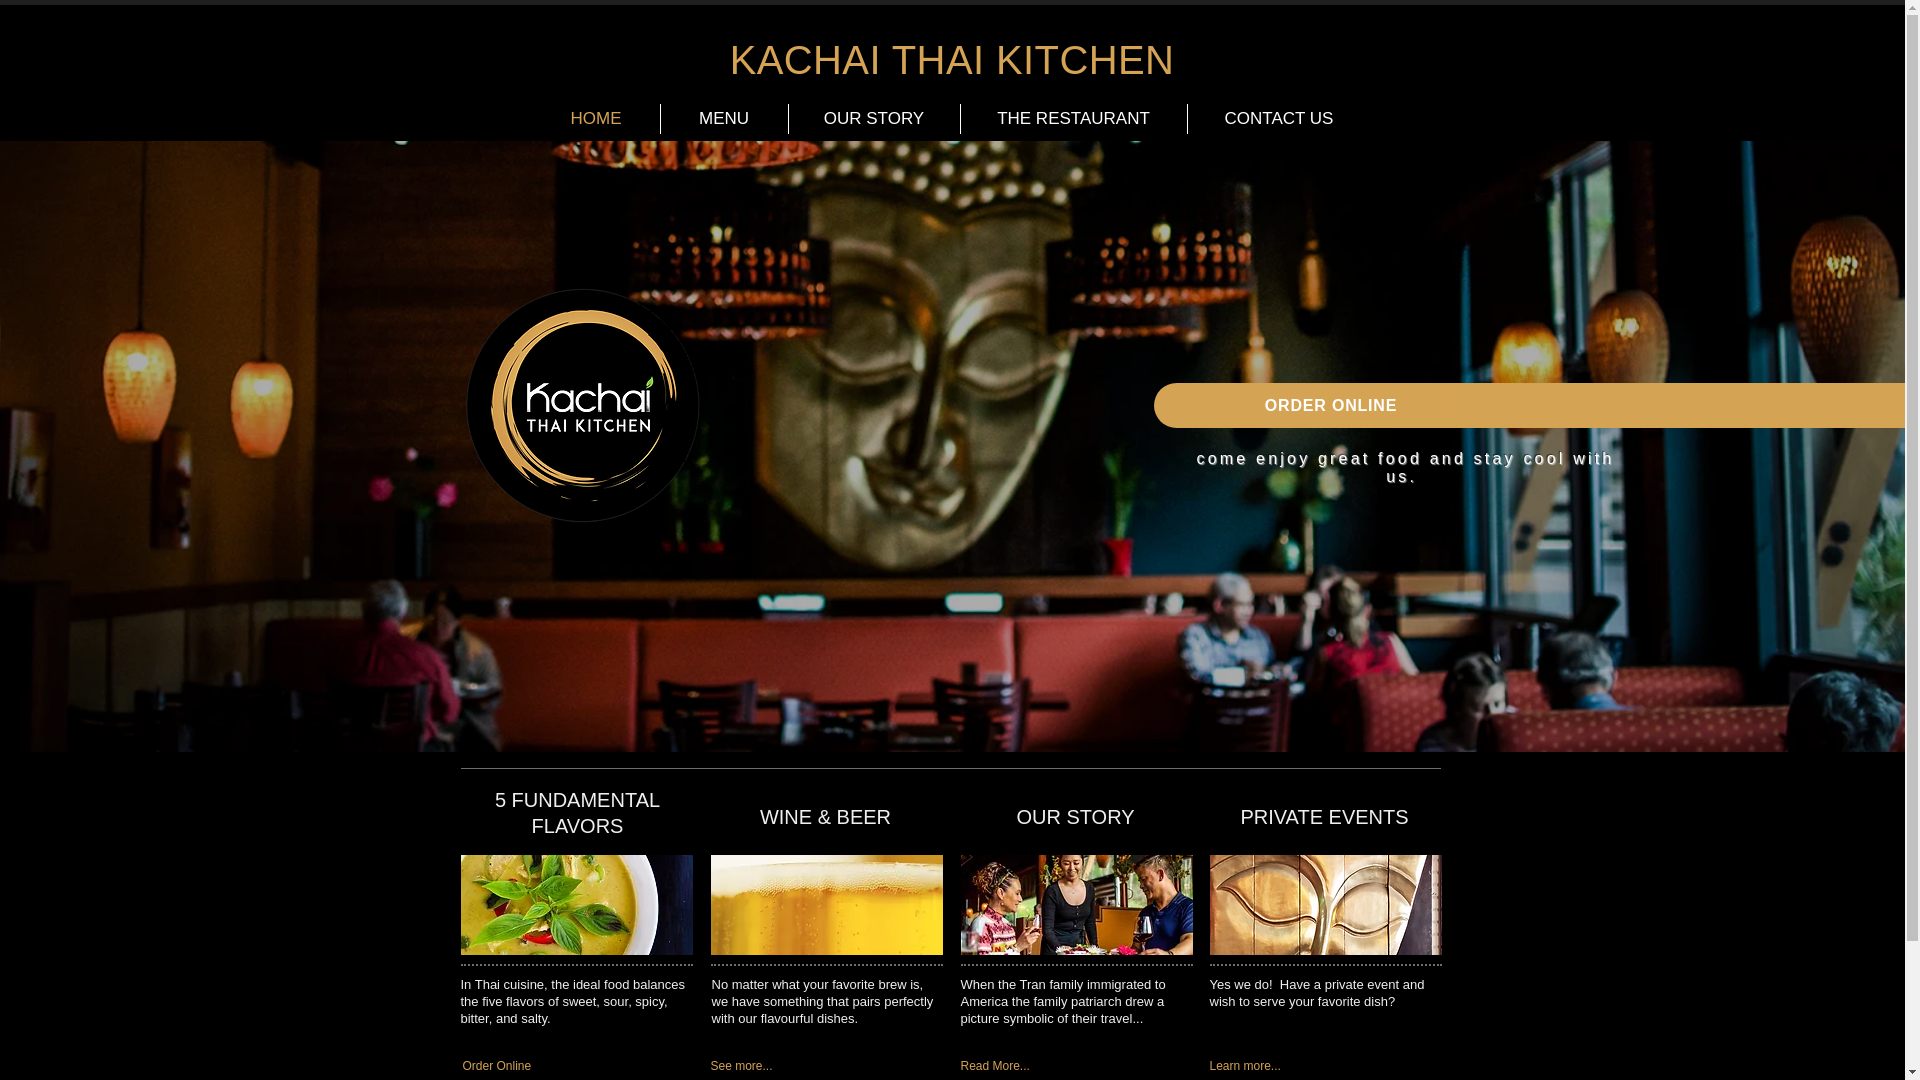  What do you see at coordinates (1279, 118) in the screenshot?
I see `CONTACT US` at bounding box center [1279, 118].